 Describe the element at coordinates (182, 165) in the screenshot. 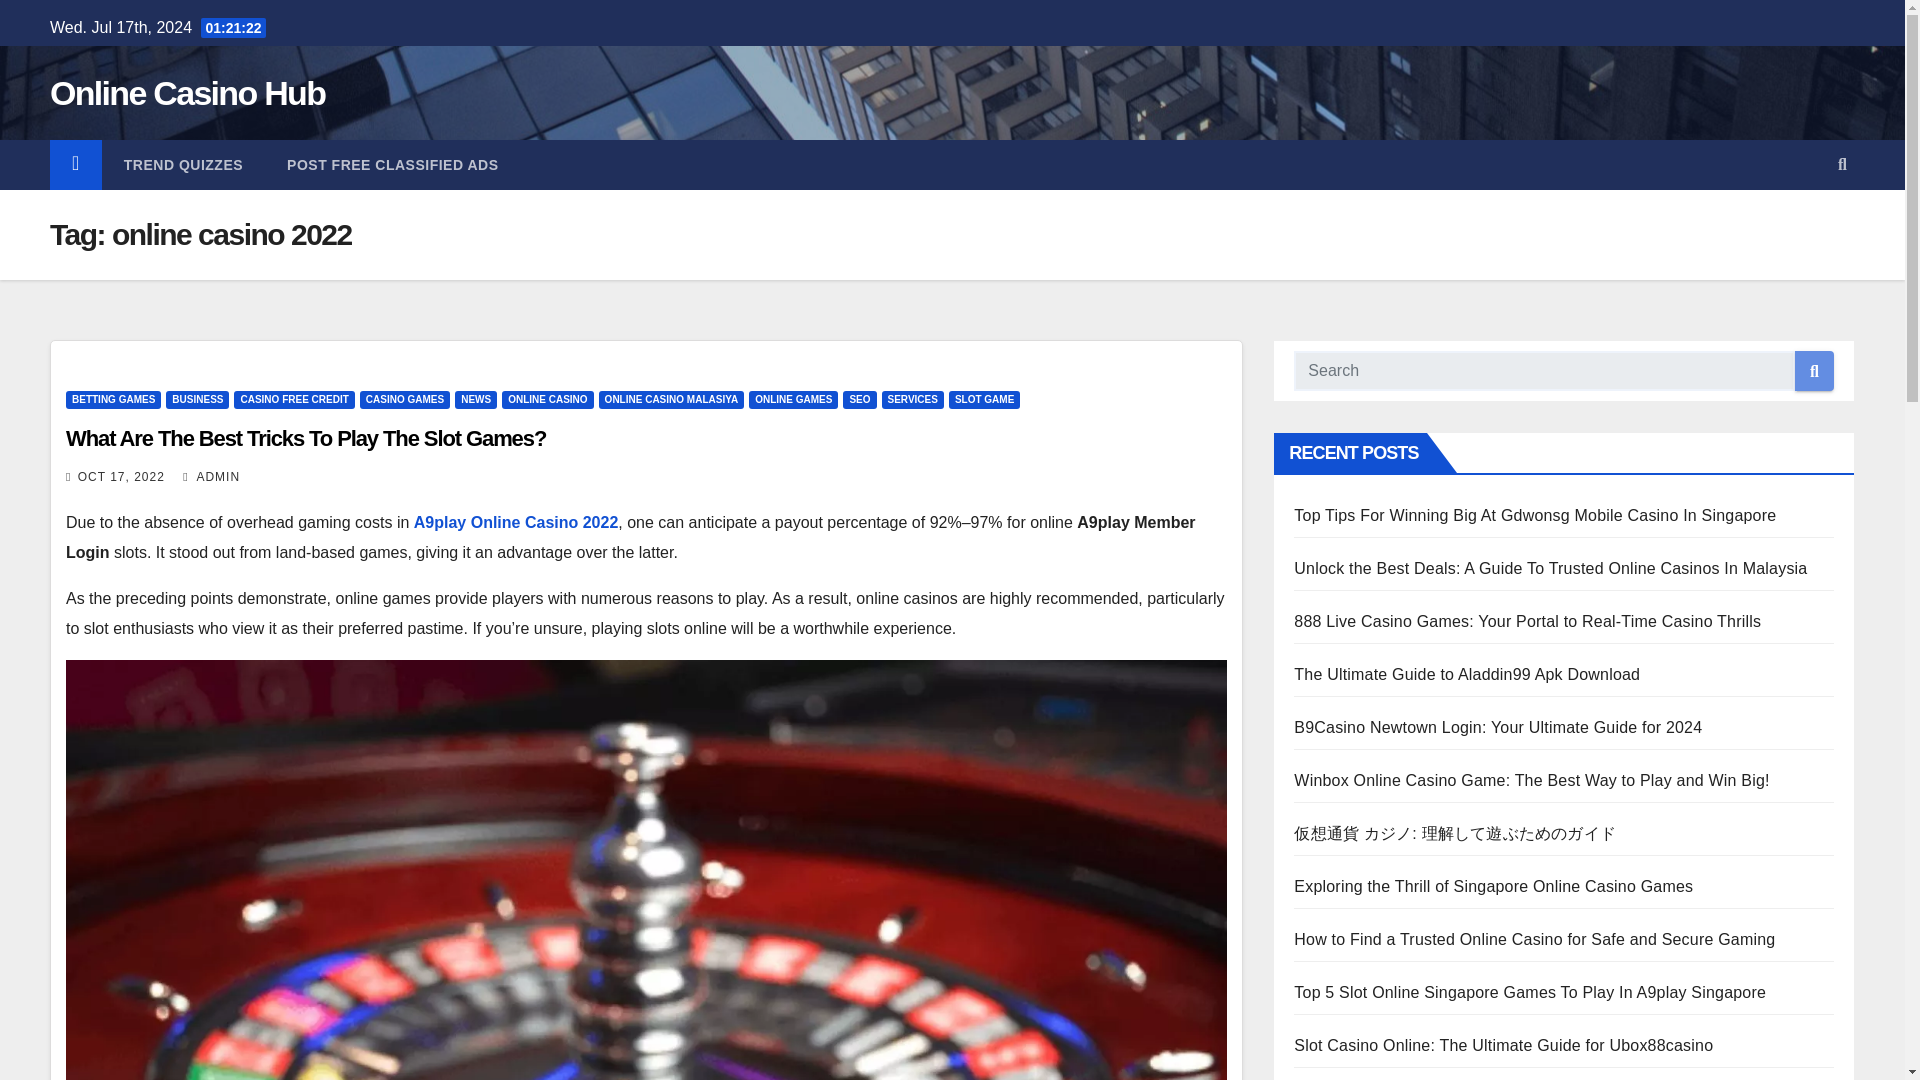

I see `Trend Quizzes` at that location.